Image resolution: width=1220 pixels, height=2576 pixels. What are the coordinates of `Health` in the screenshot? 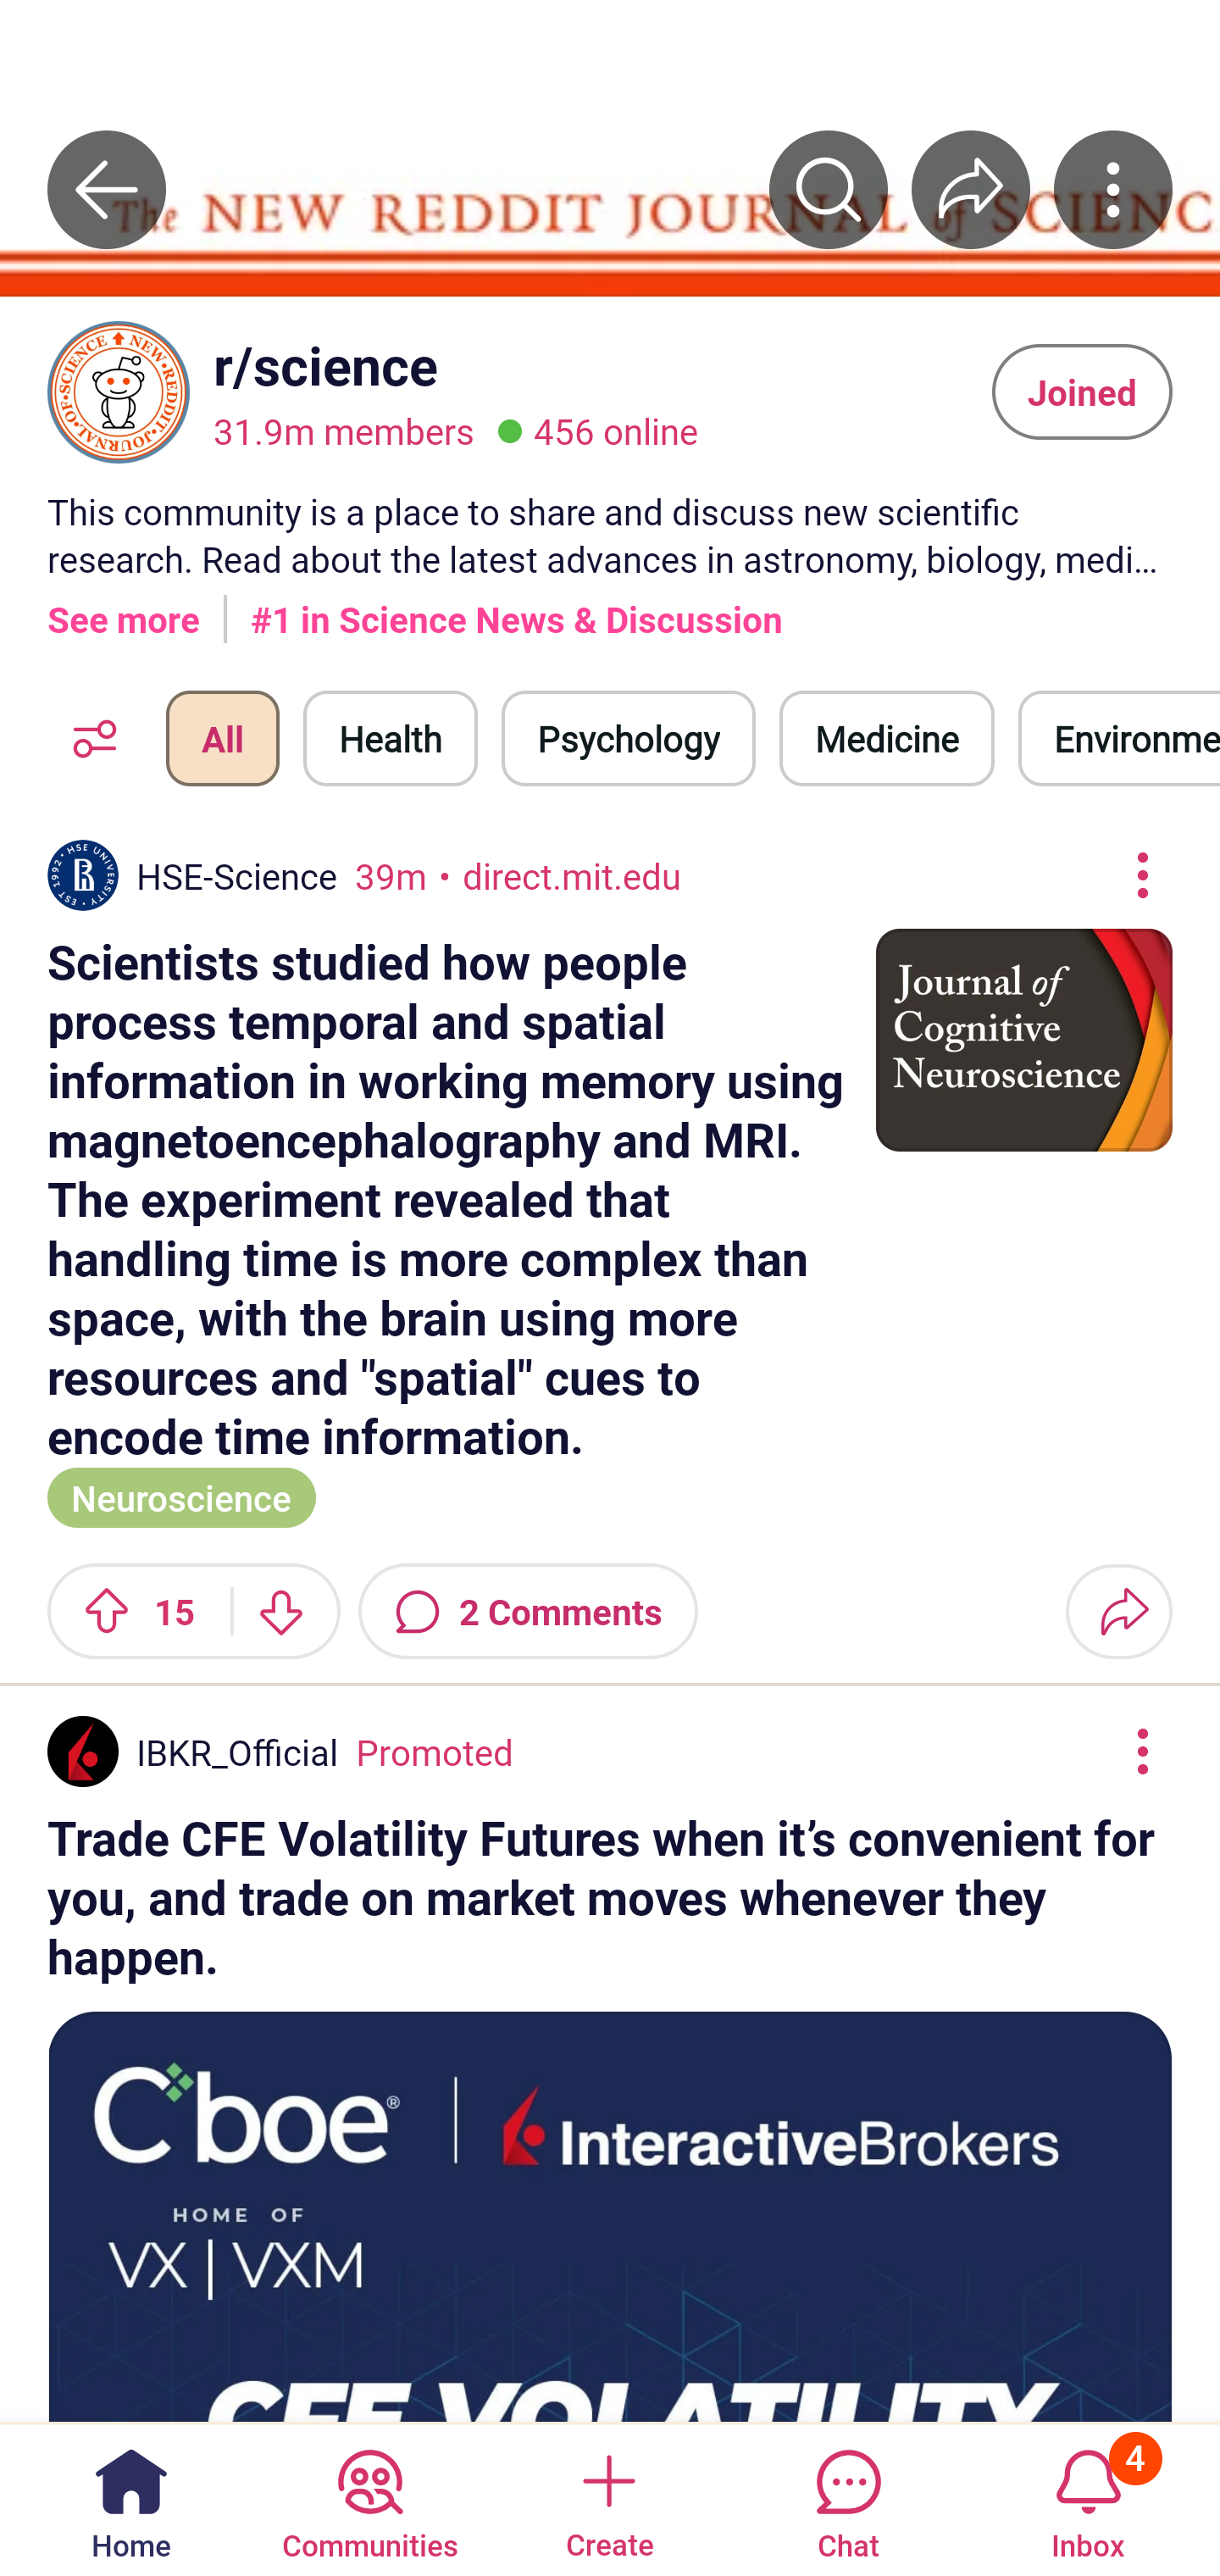 It's located at (391, 737).